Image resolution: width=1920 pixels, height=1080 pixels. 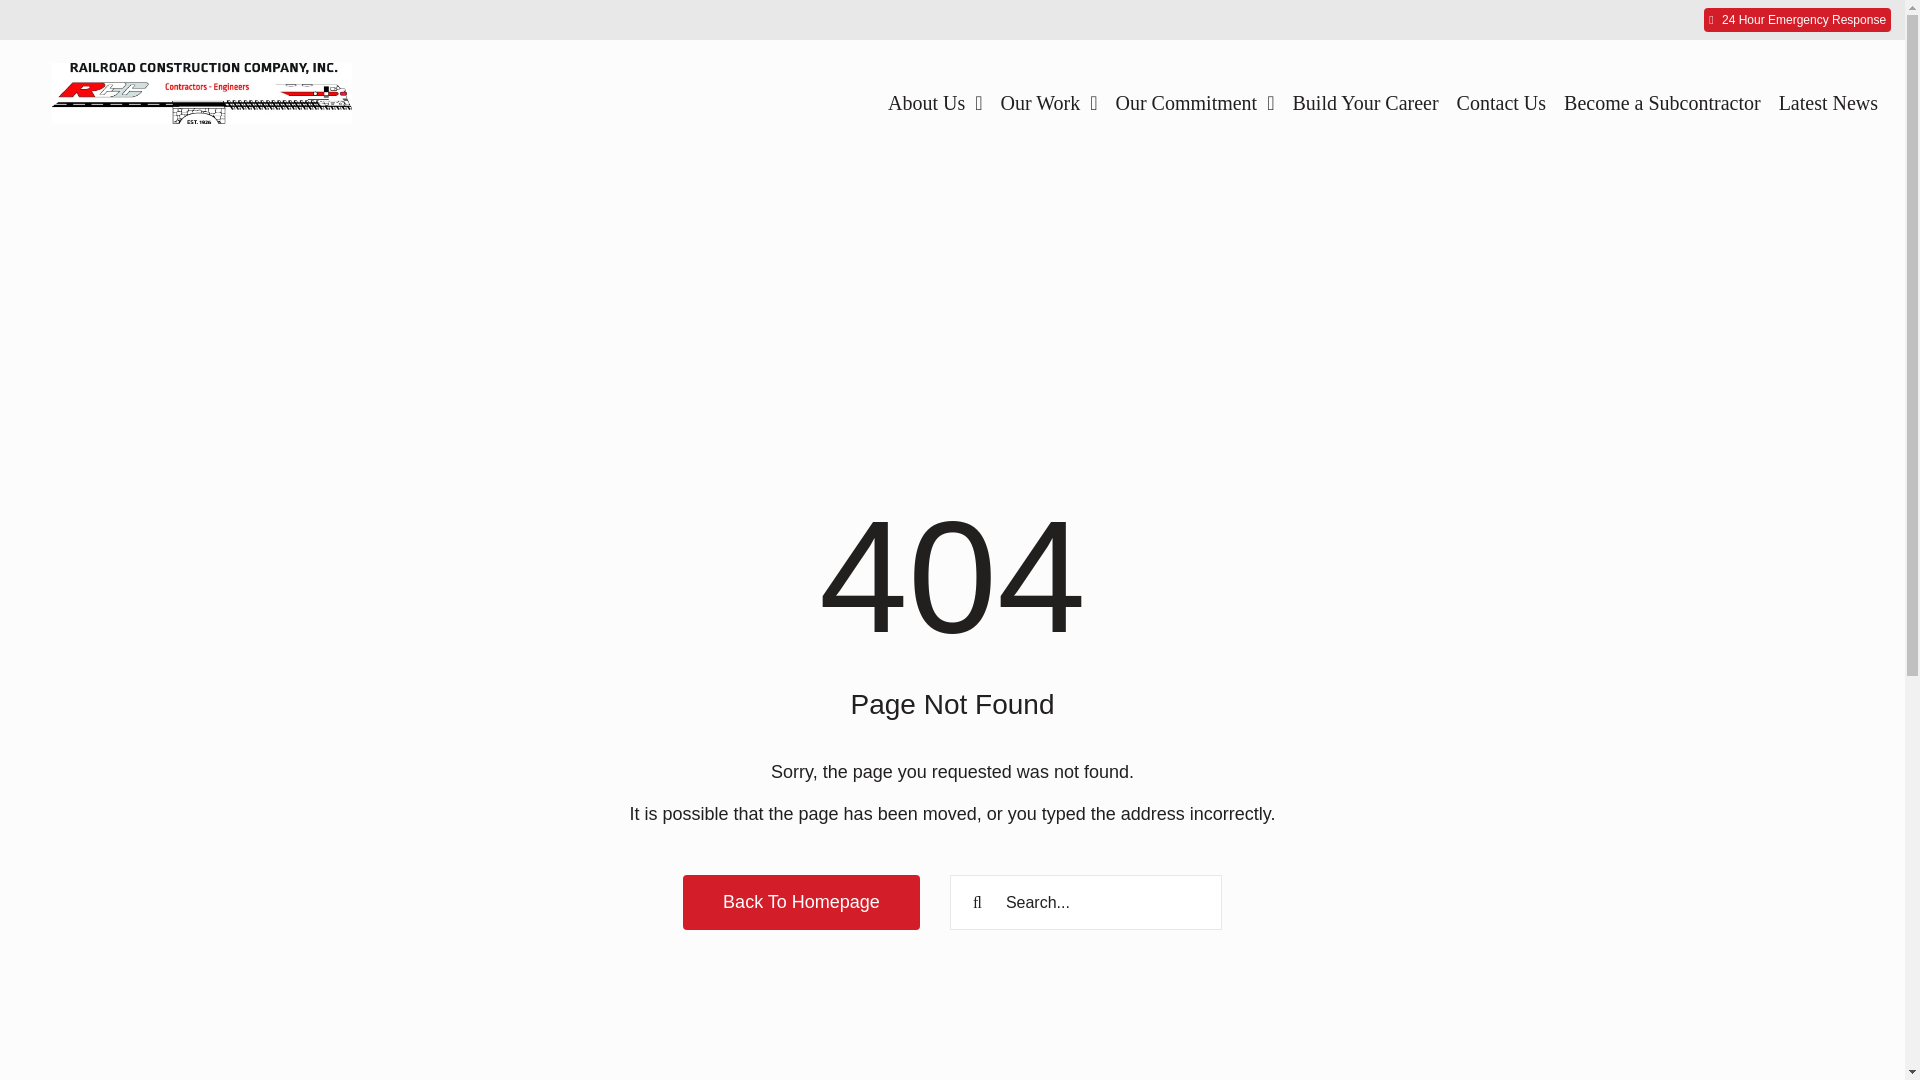 What do you see at coordinates (1798, 20) in the screenshot?
I see `24 Hour Emergency Response` at bounding box center [1798, 20].